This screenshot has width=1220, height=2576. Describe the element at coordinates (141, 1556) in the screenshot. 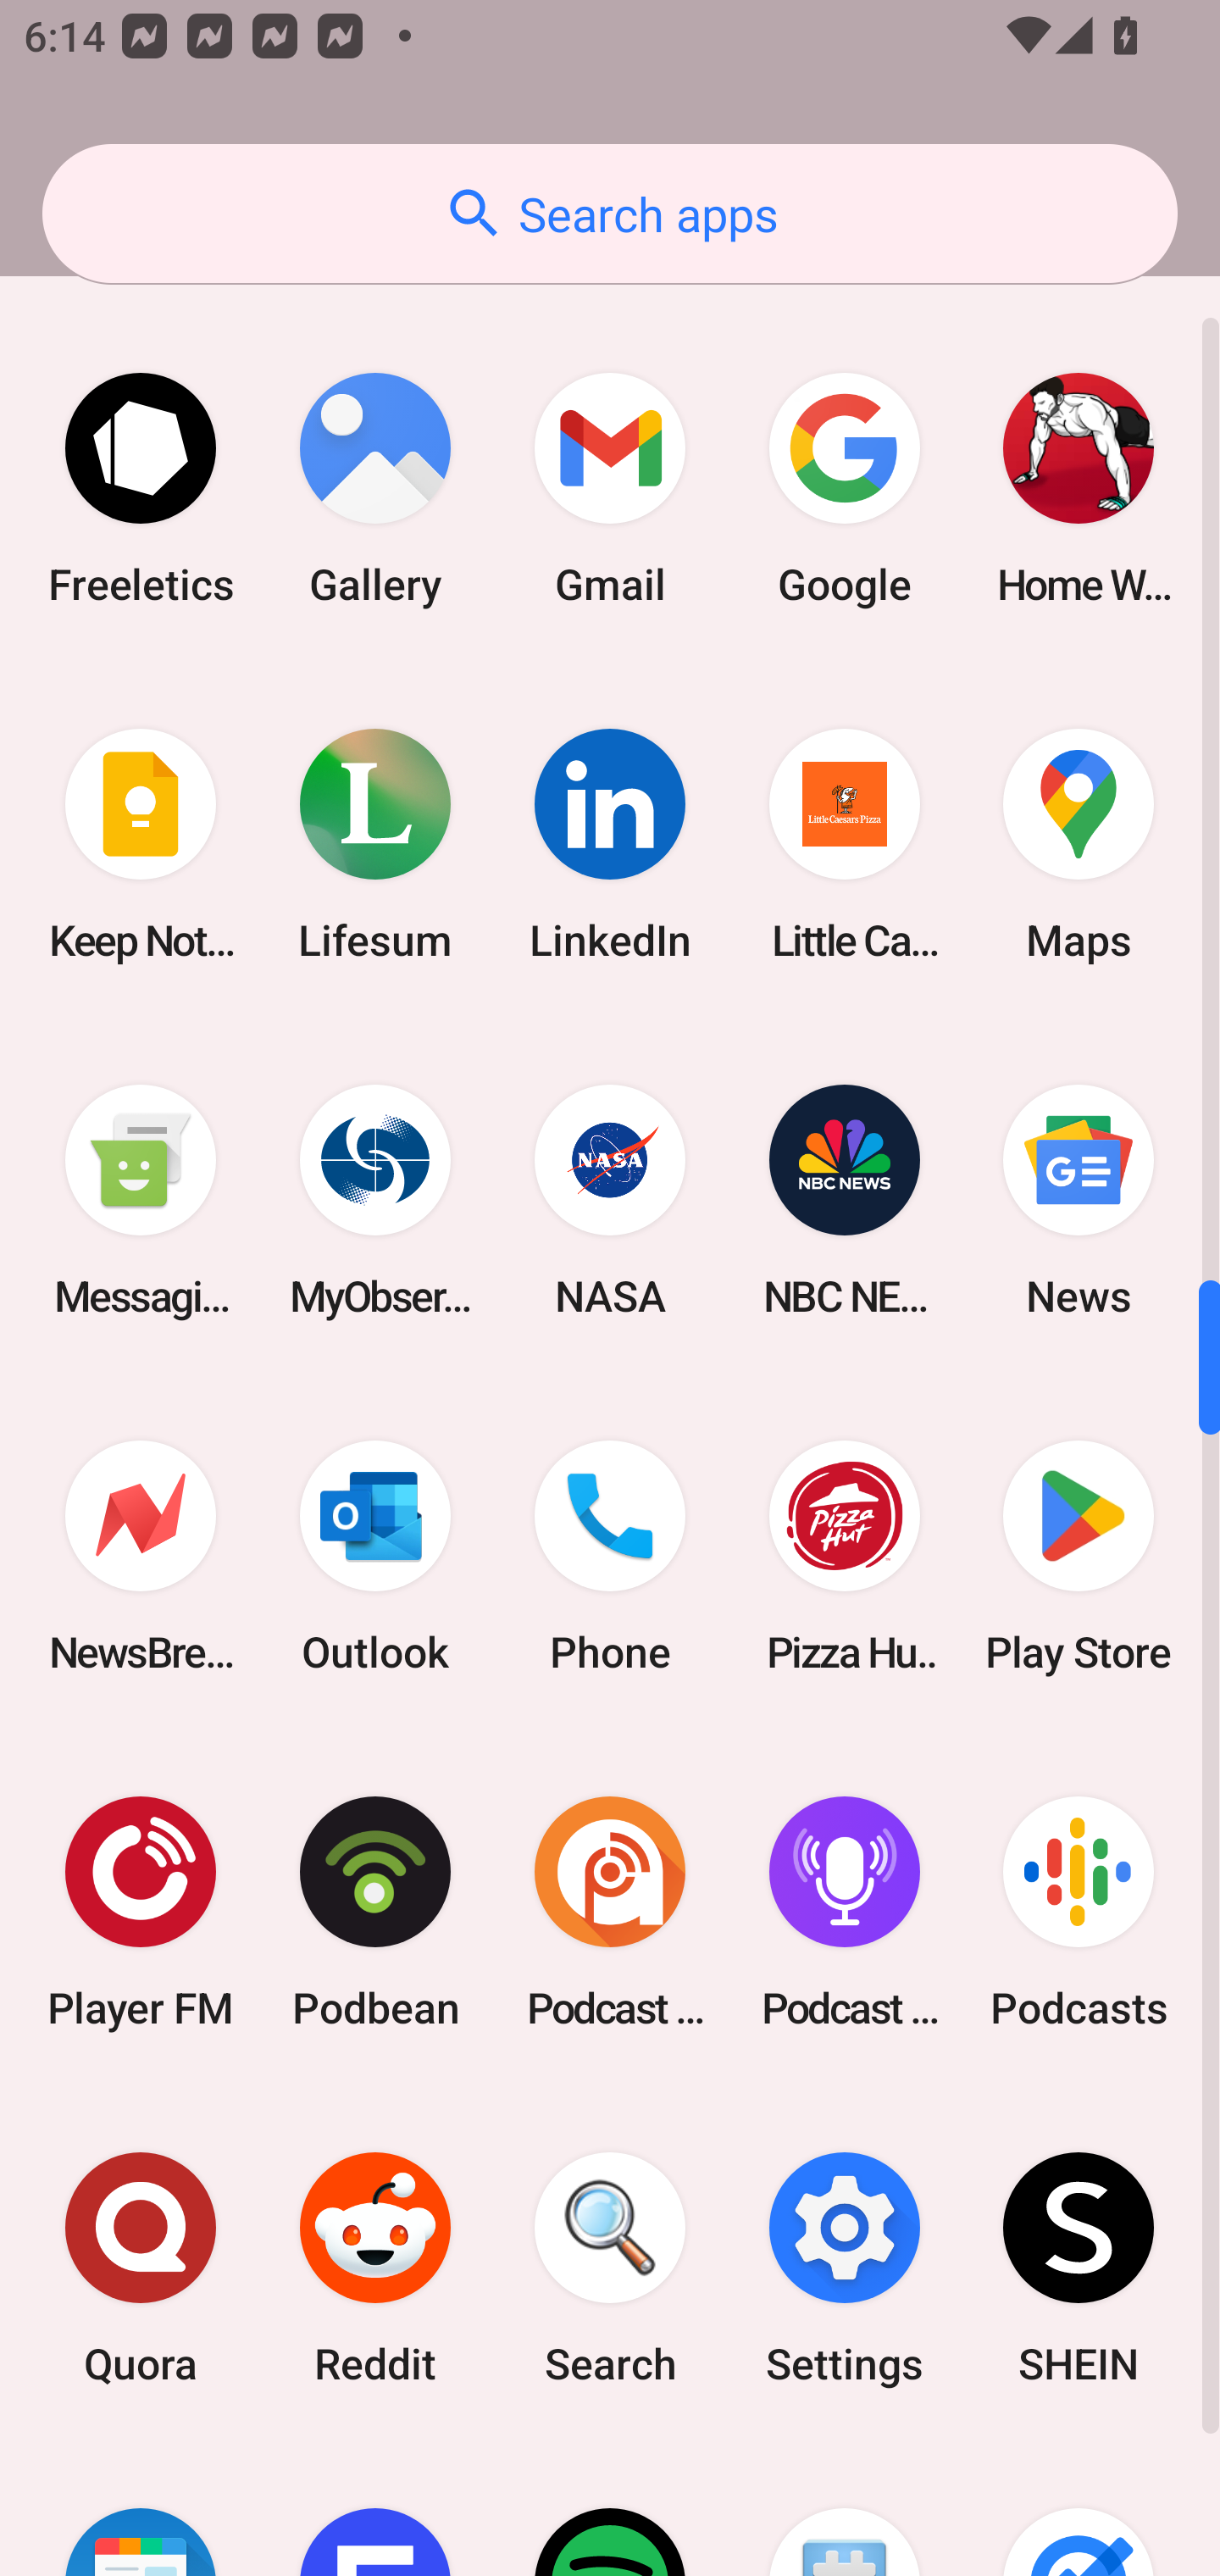

I see `NewsBreak` at that location.